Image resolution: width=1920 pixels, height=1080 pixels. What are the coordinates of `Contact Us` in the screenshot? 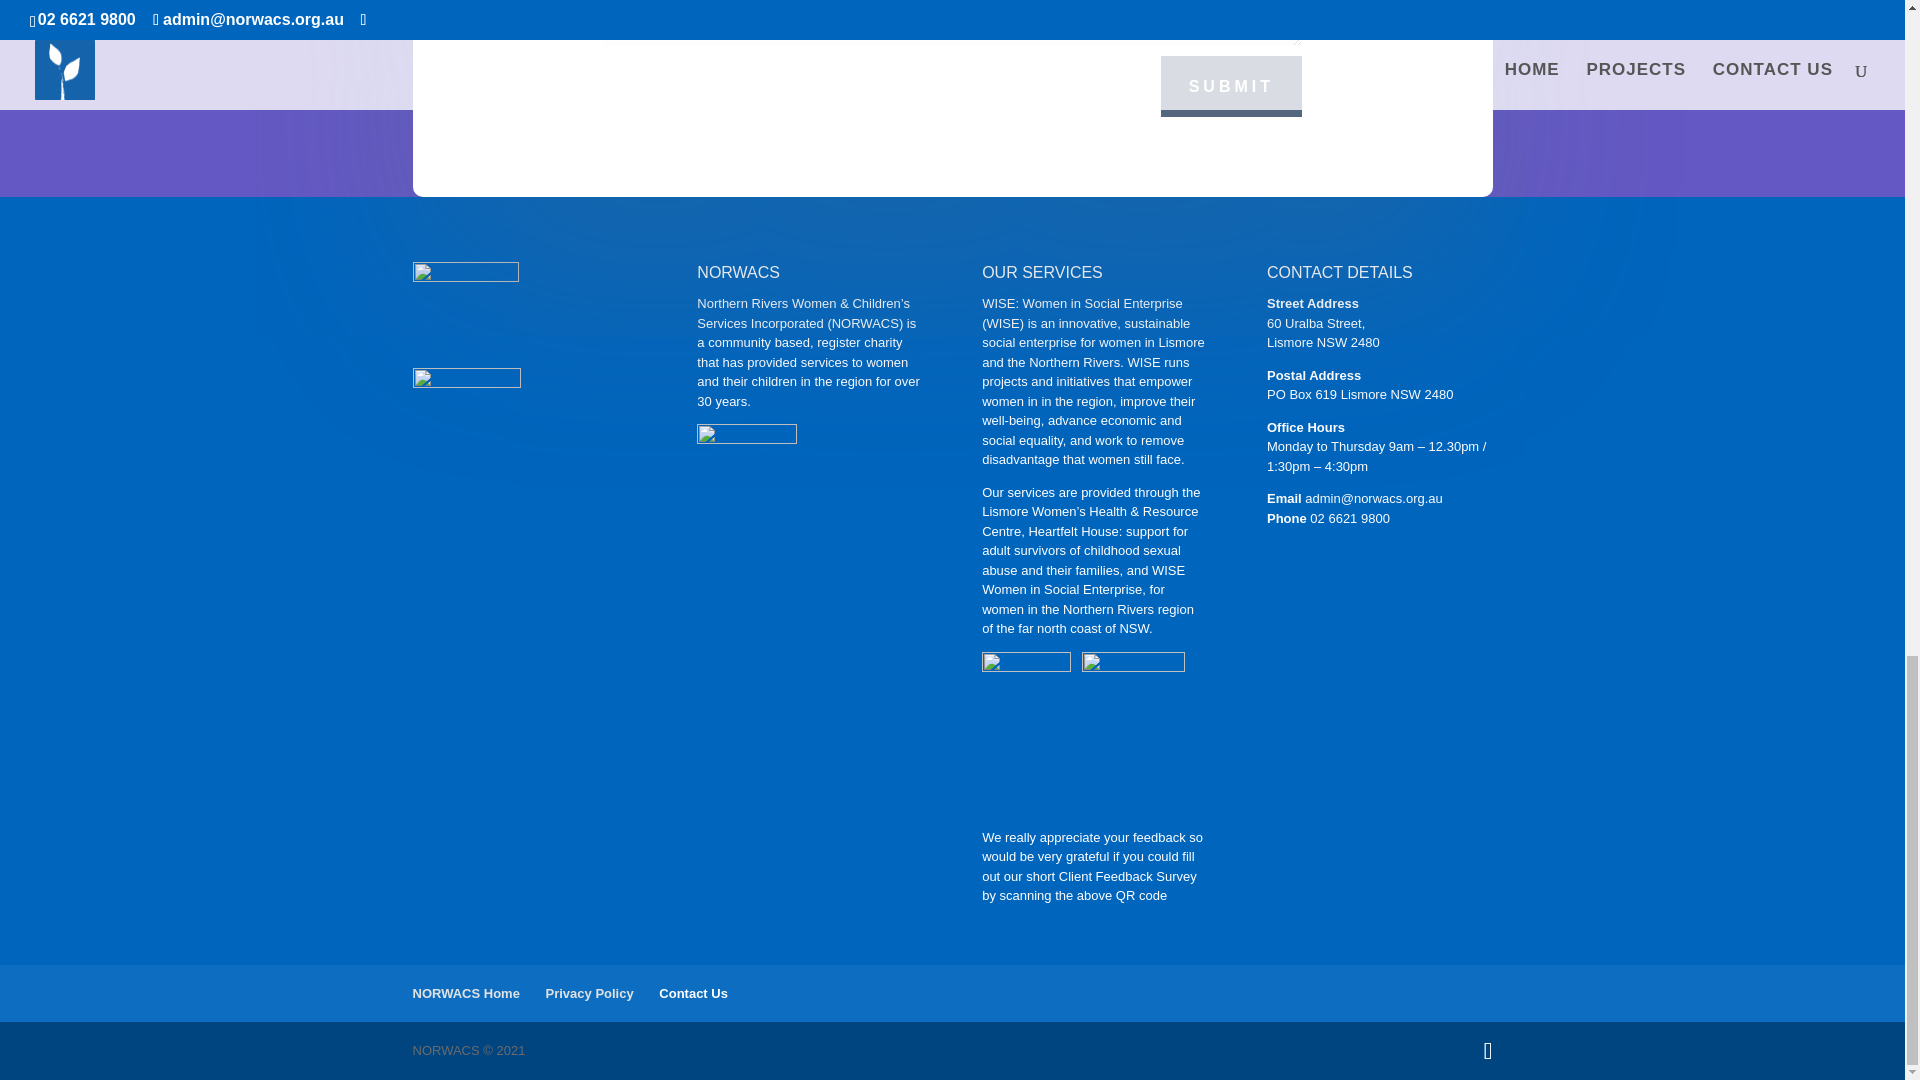 It's located at (692, 994).